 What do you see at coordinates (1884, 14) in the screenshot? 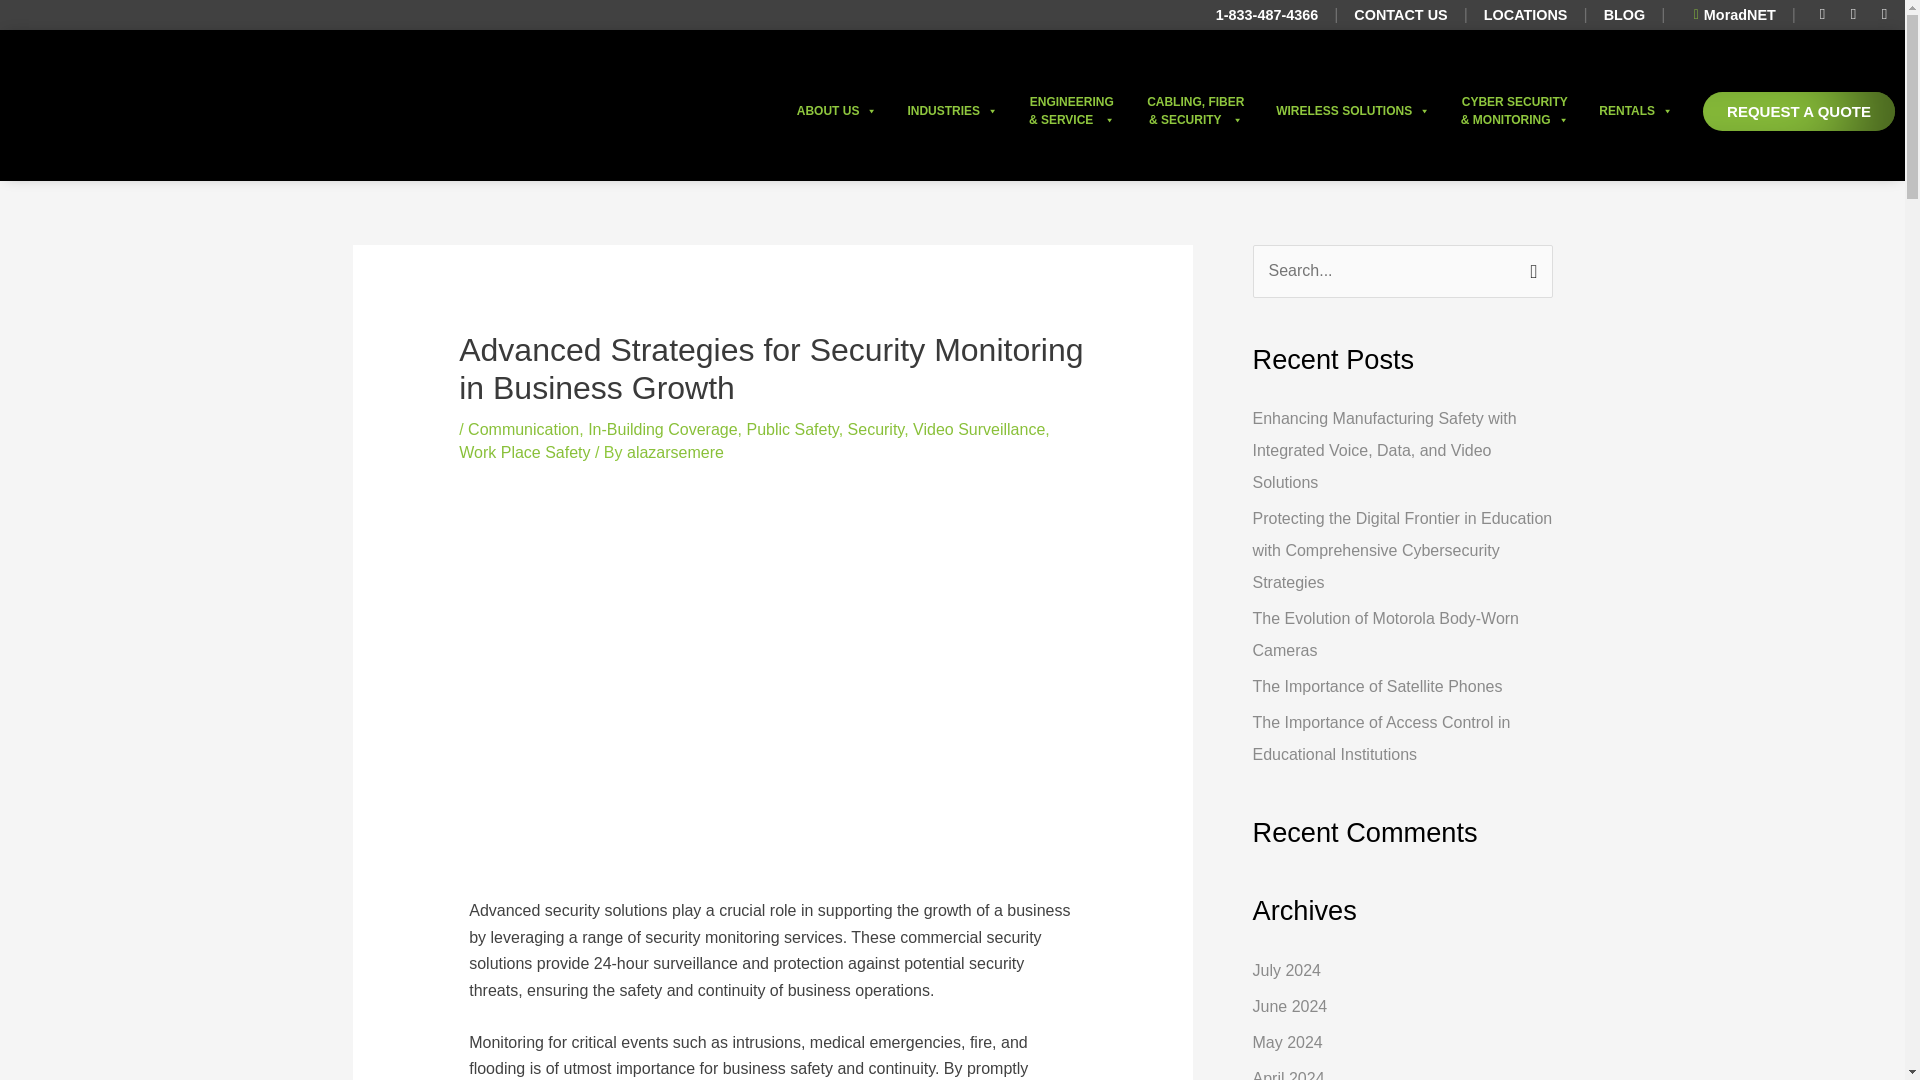
I see `Linkedin-in` at bounding box center [1884, 14].